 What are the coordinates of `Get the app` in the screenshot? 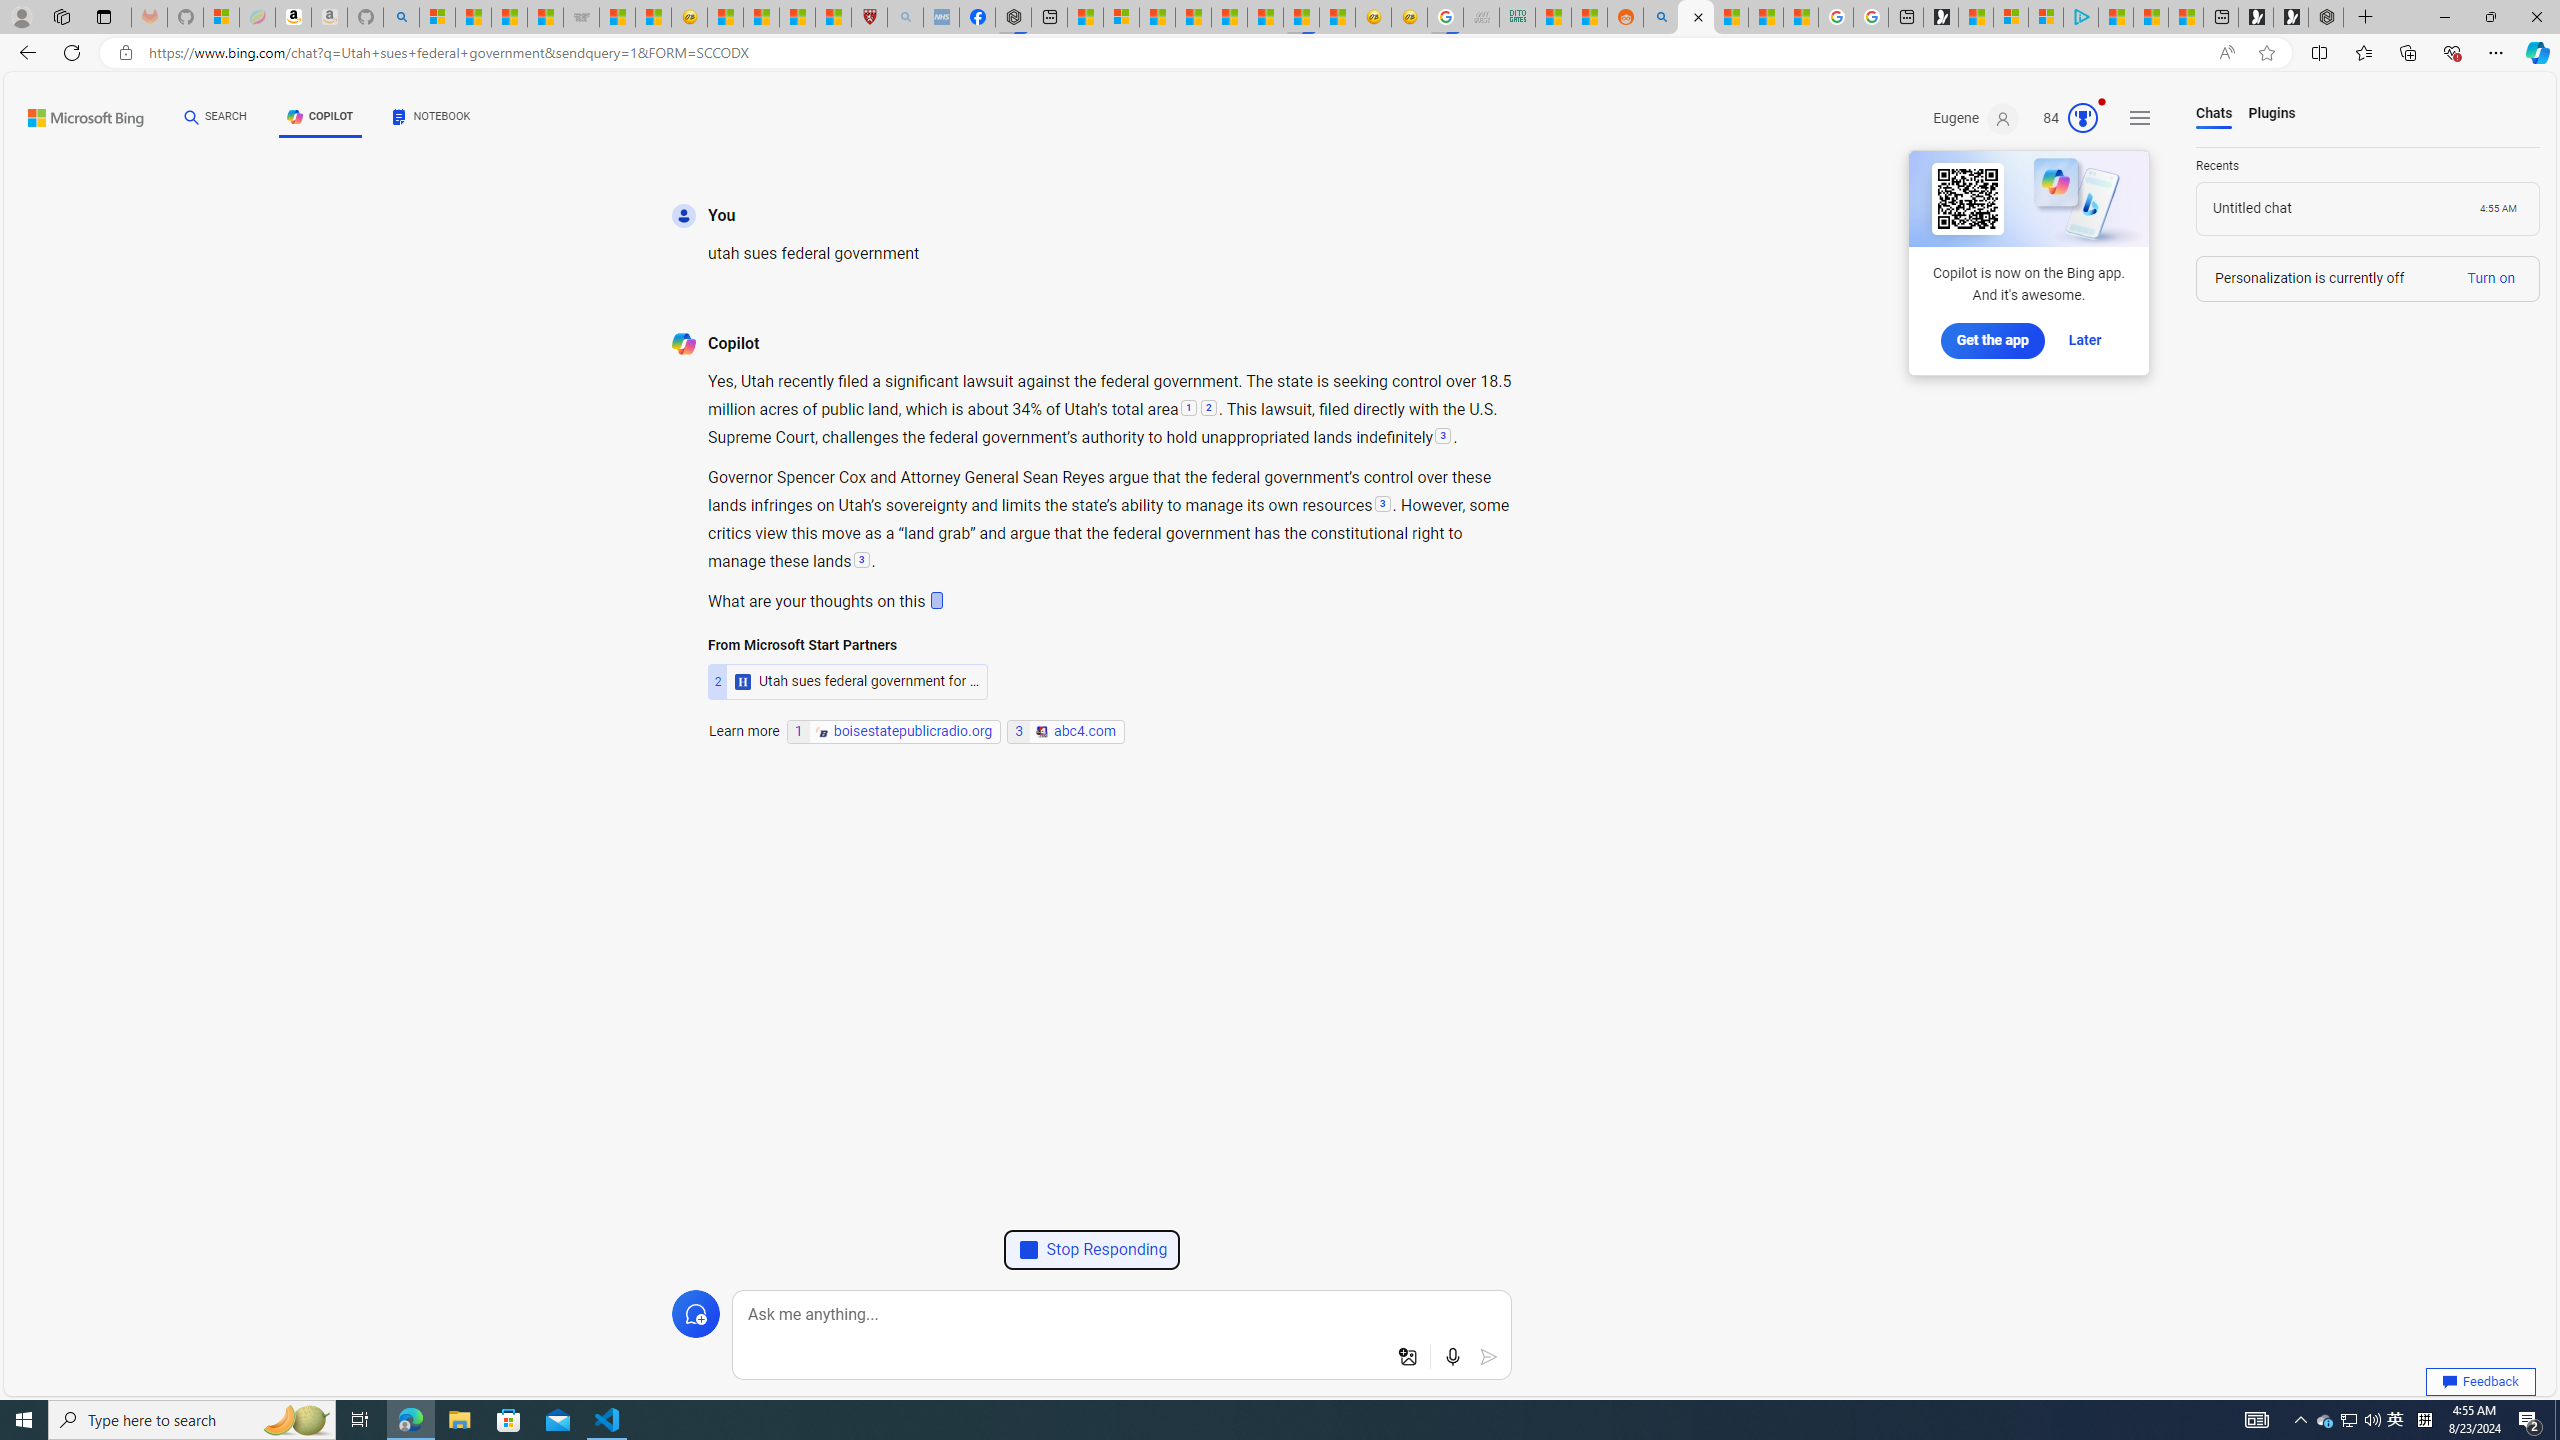 It's located at (1992, 340).